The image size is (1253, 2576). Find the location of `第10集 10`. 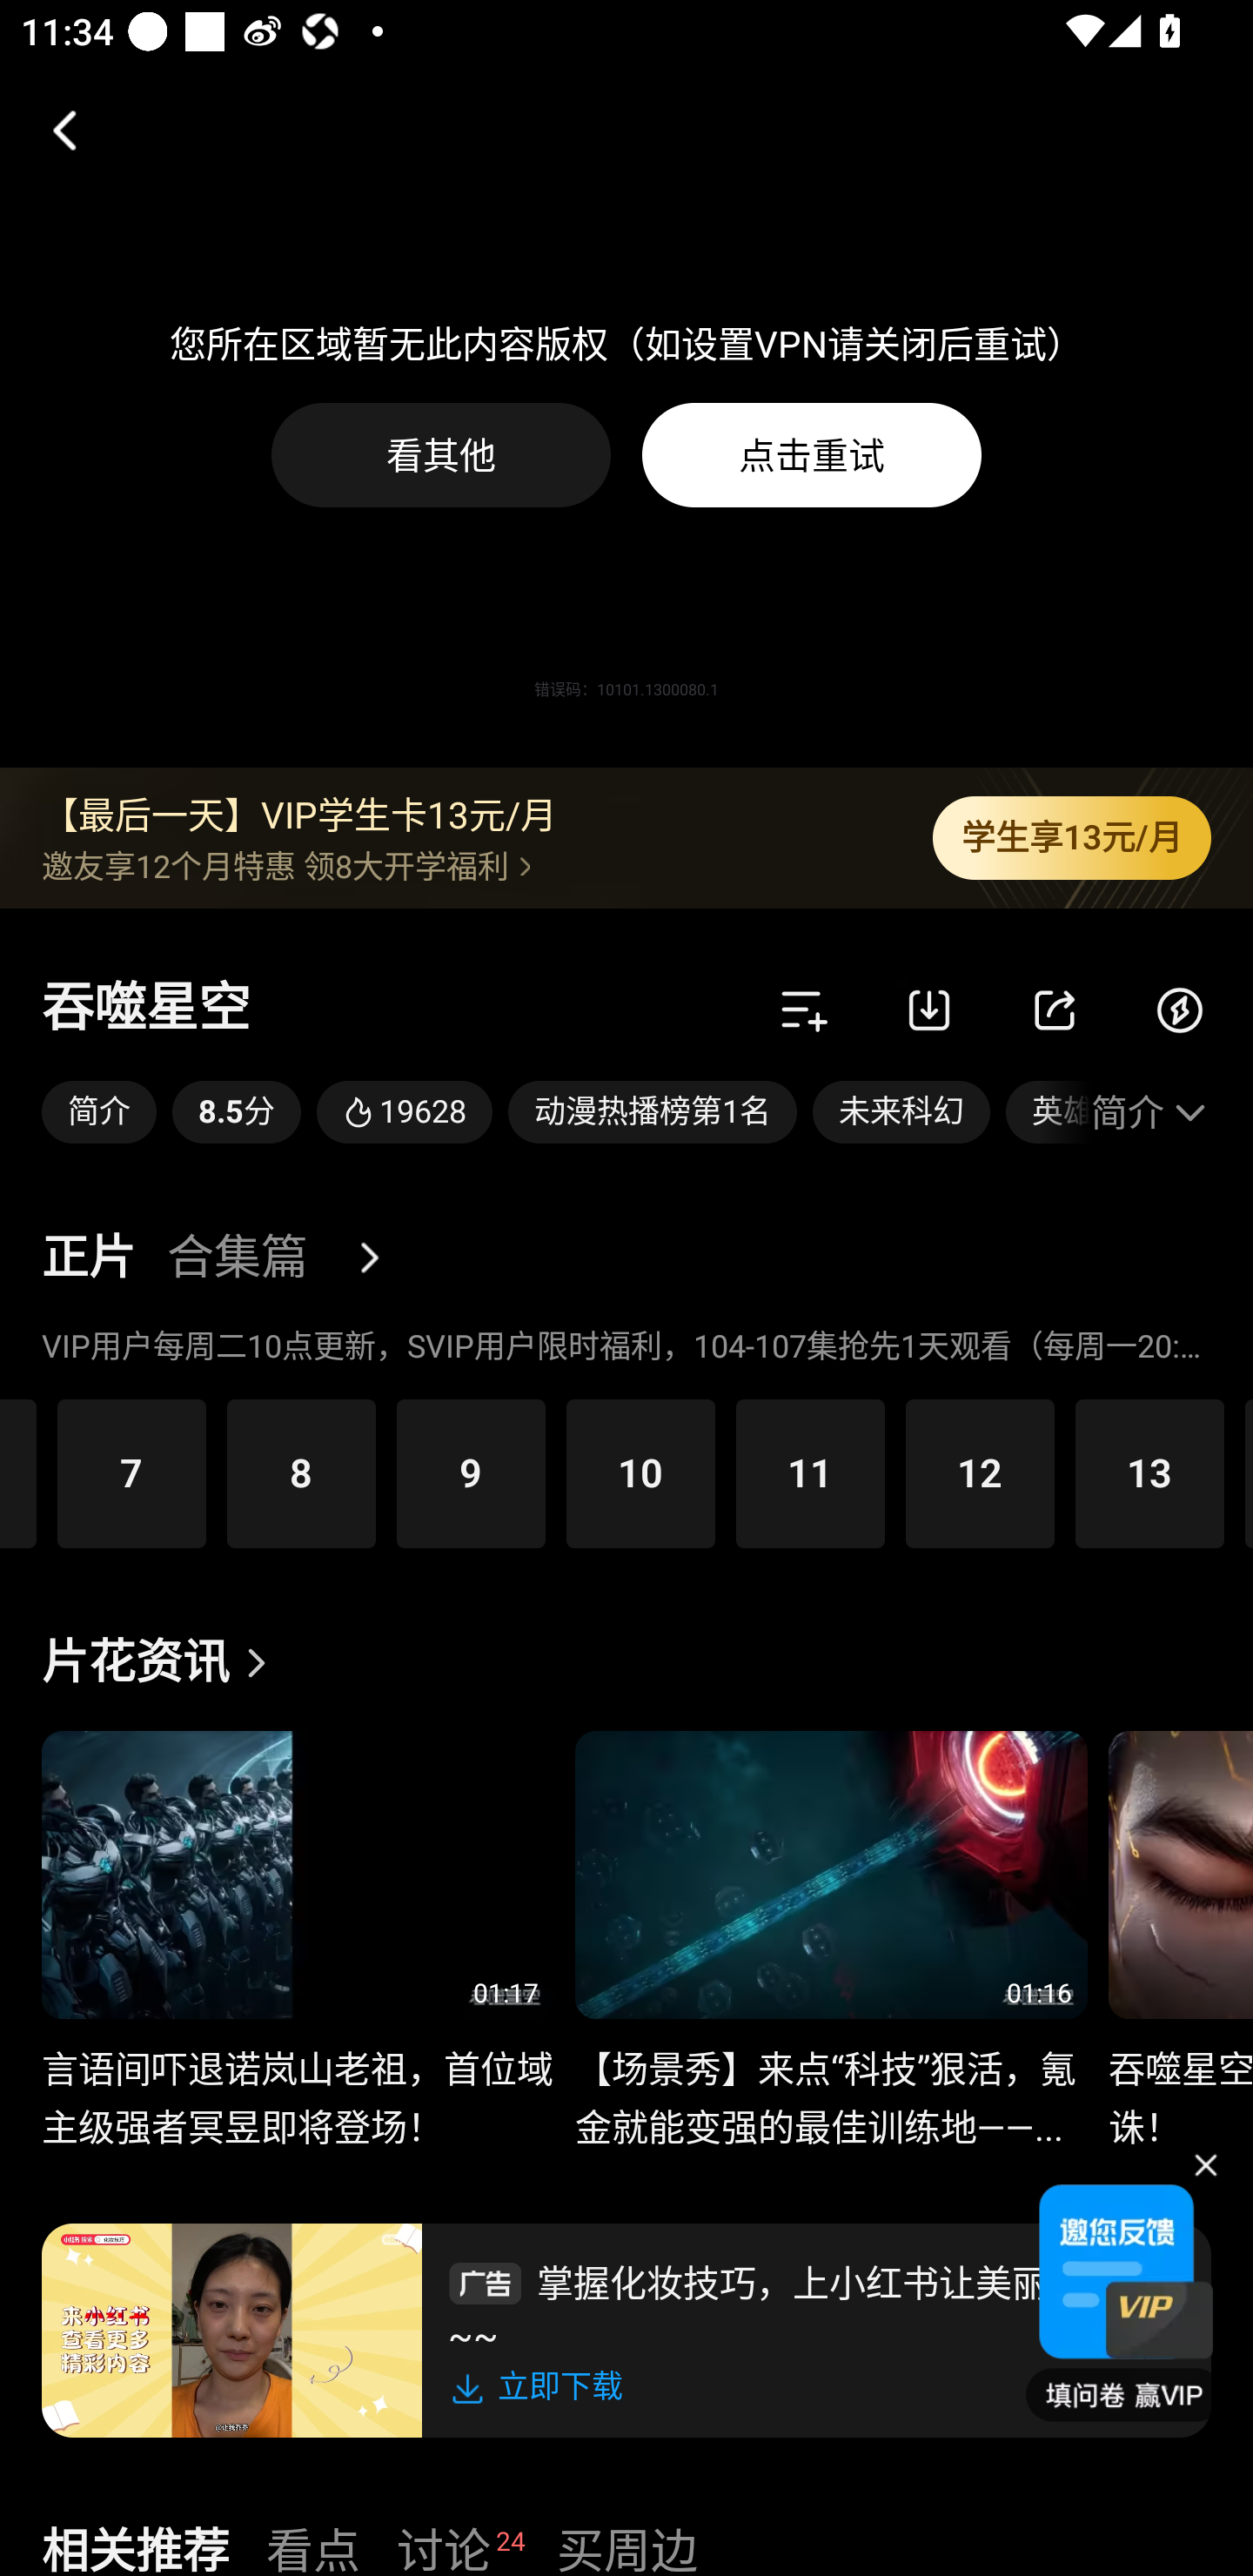

第10集 10 is located at coordinates (640, 1472).